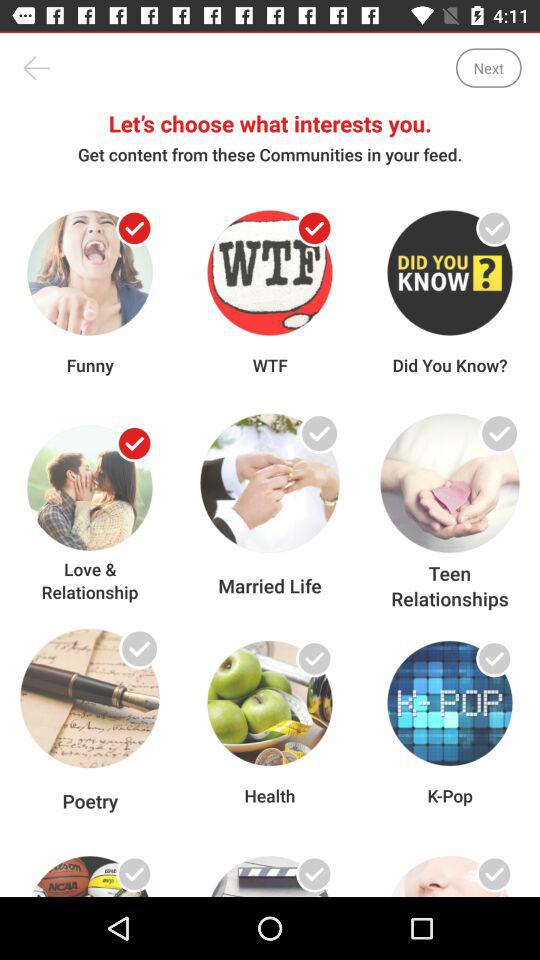  Describe the element at coordinates (314, 874) in the screenshot. I see `select the topic` at that location.